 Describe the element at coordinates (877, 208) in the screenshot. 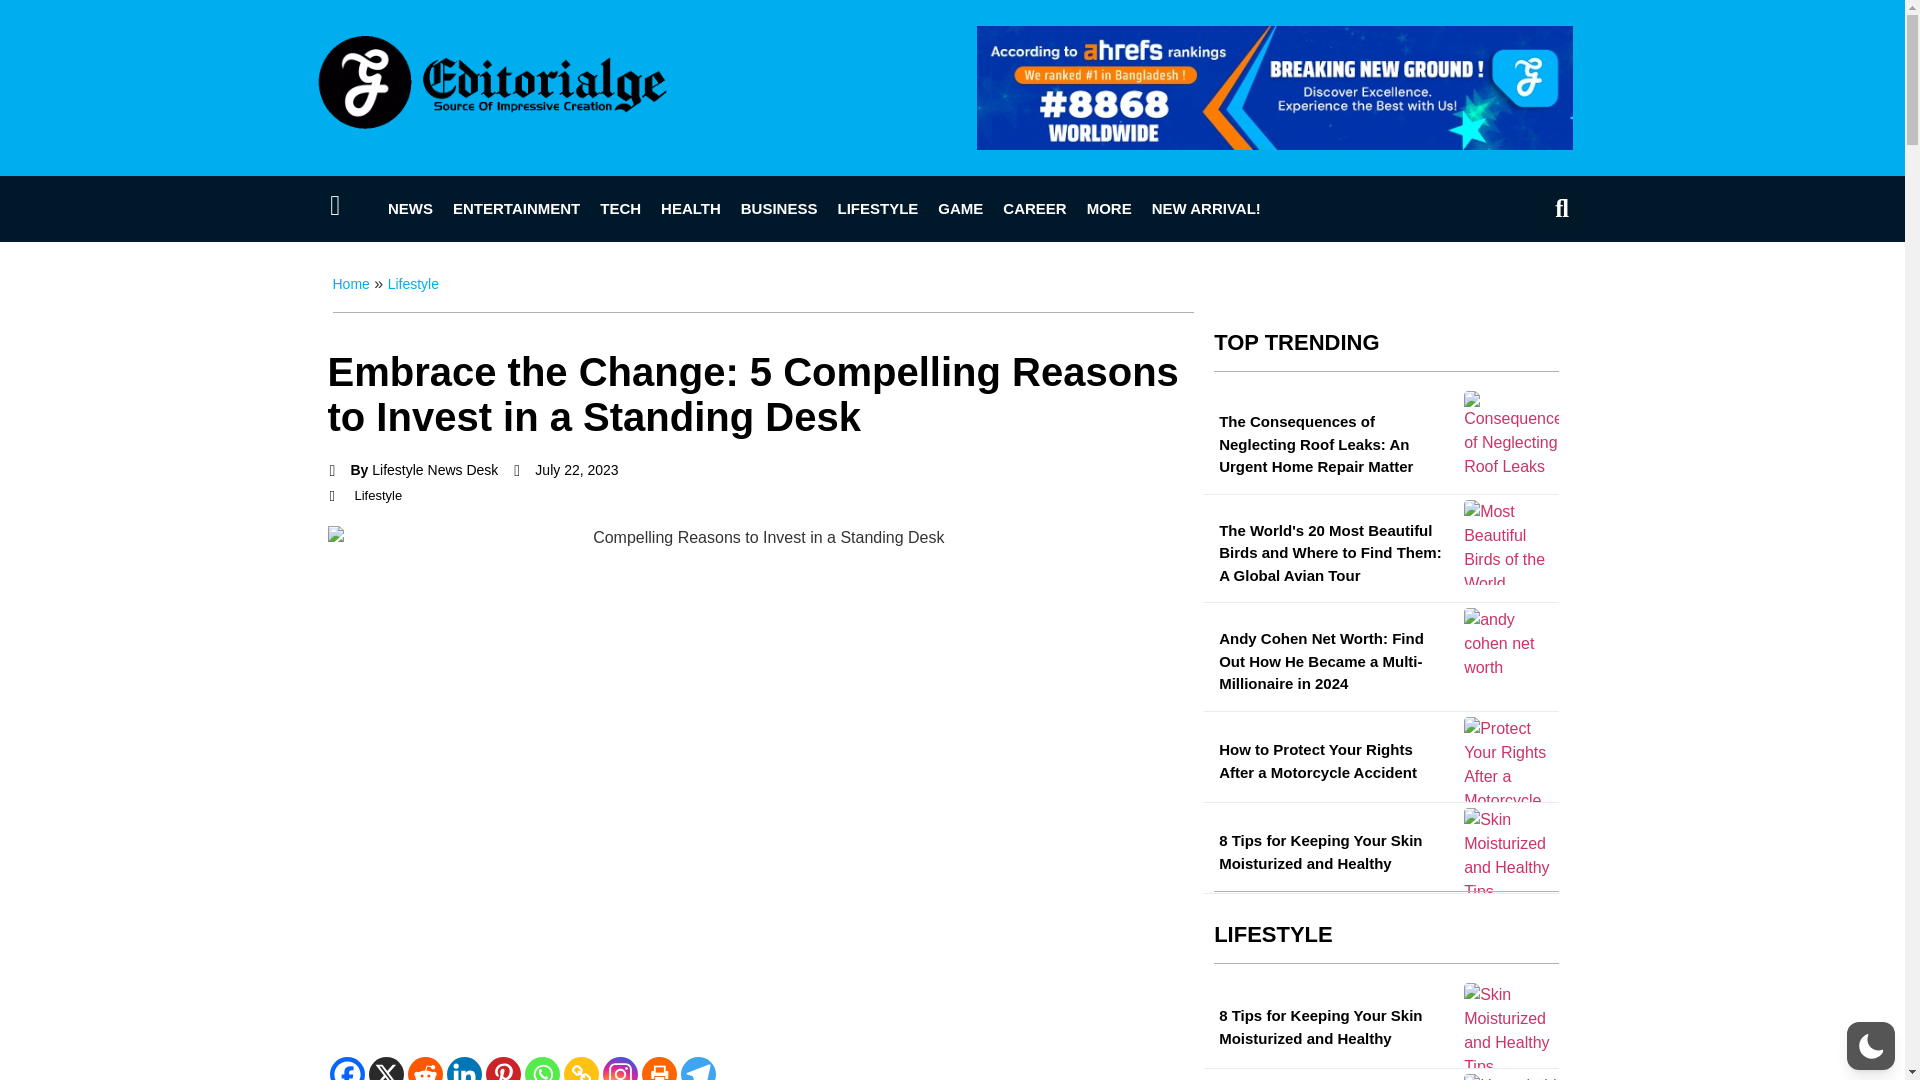

I see `LIFESTYLE` at that location.